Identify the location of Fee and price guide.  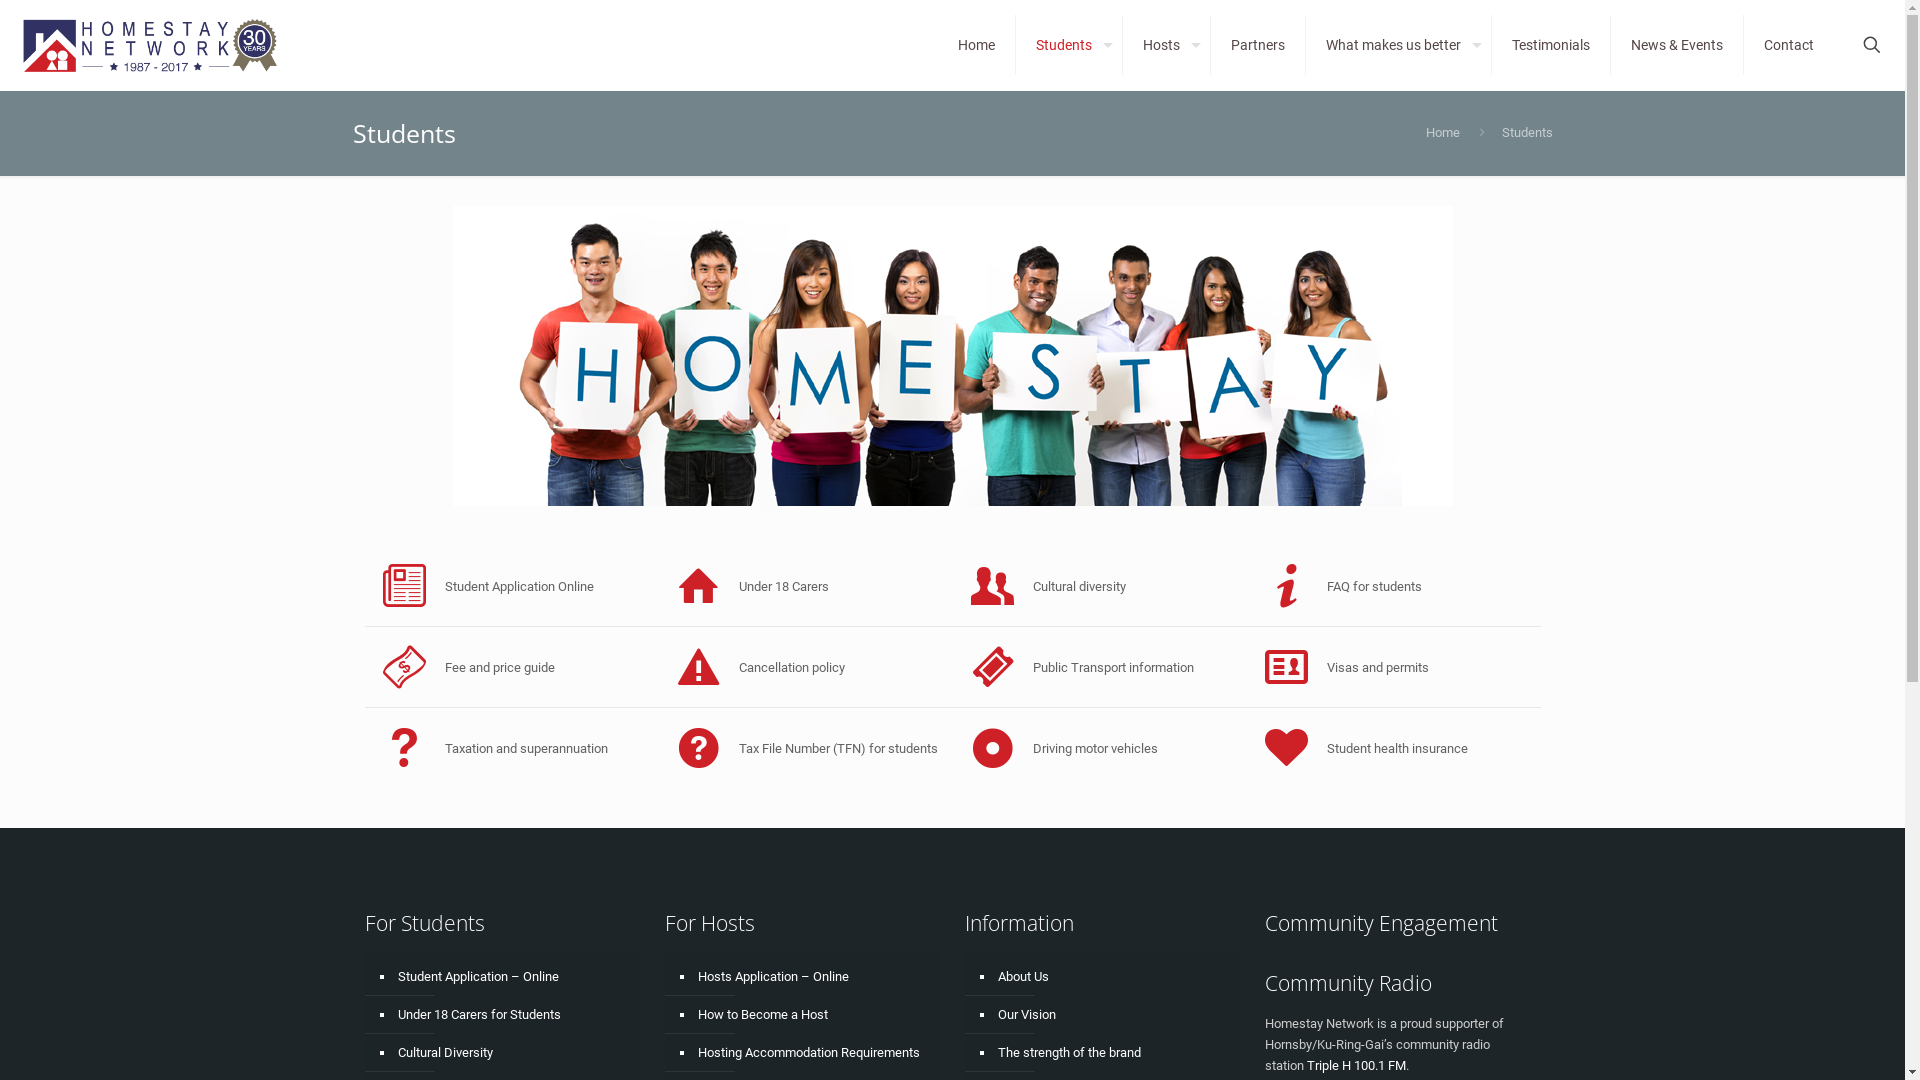
(511, 667).